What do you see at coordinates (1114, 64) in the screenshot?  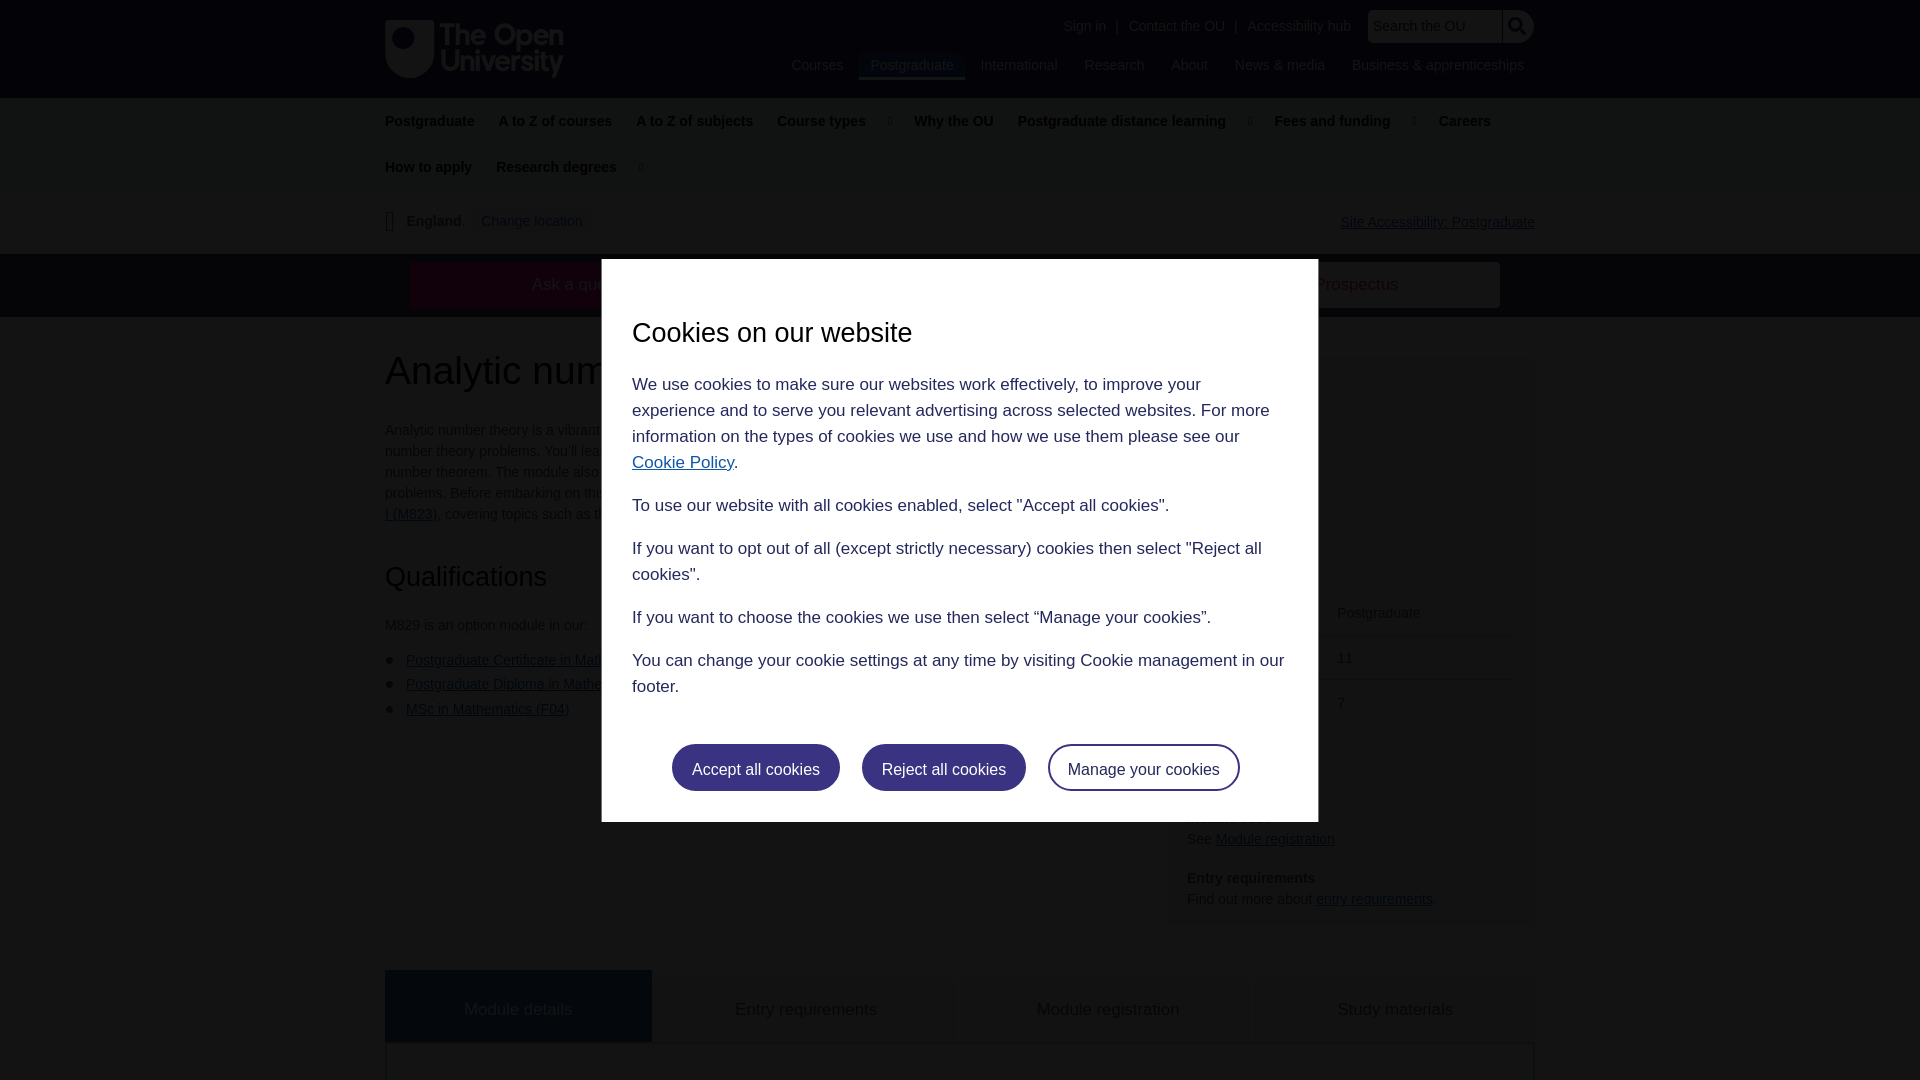 I see `Research` at bounding box center [1114, 64].